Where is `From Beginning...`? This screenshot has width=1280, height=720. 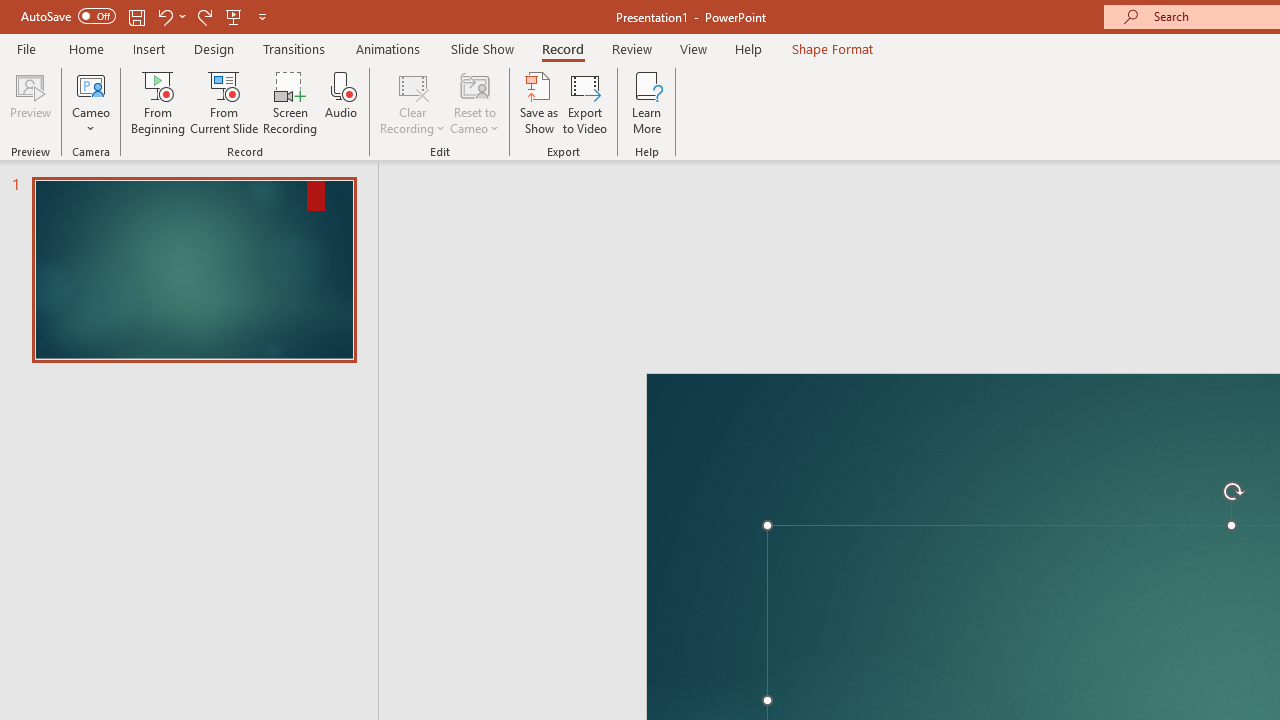 From Beginning... is located at coordinates (158, 102).